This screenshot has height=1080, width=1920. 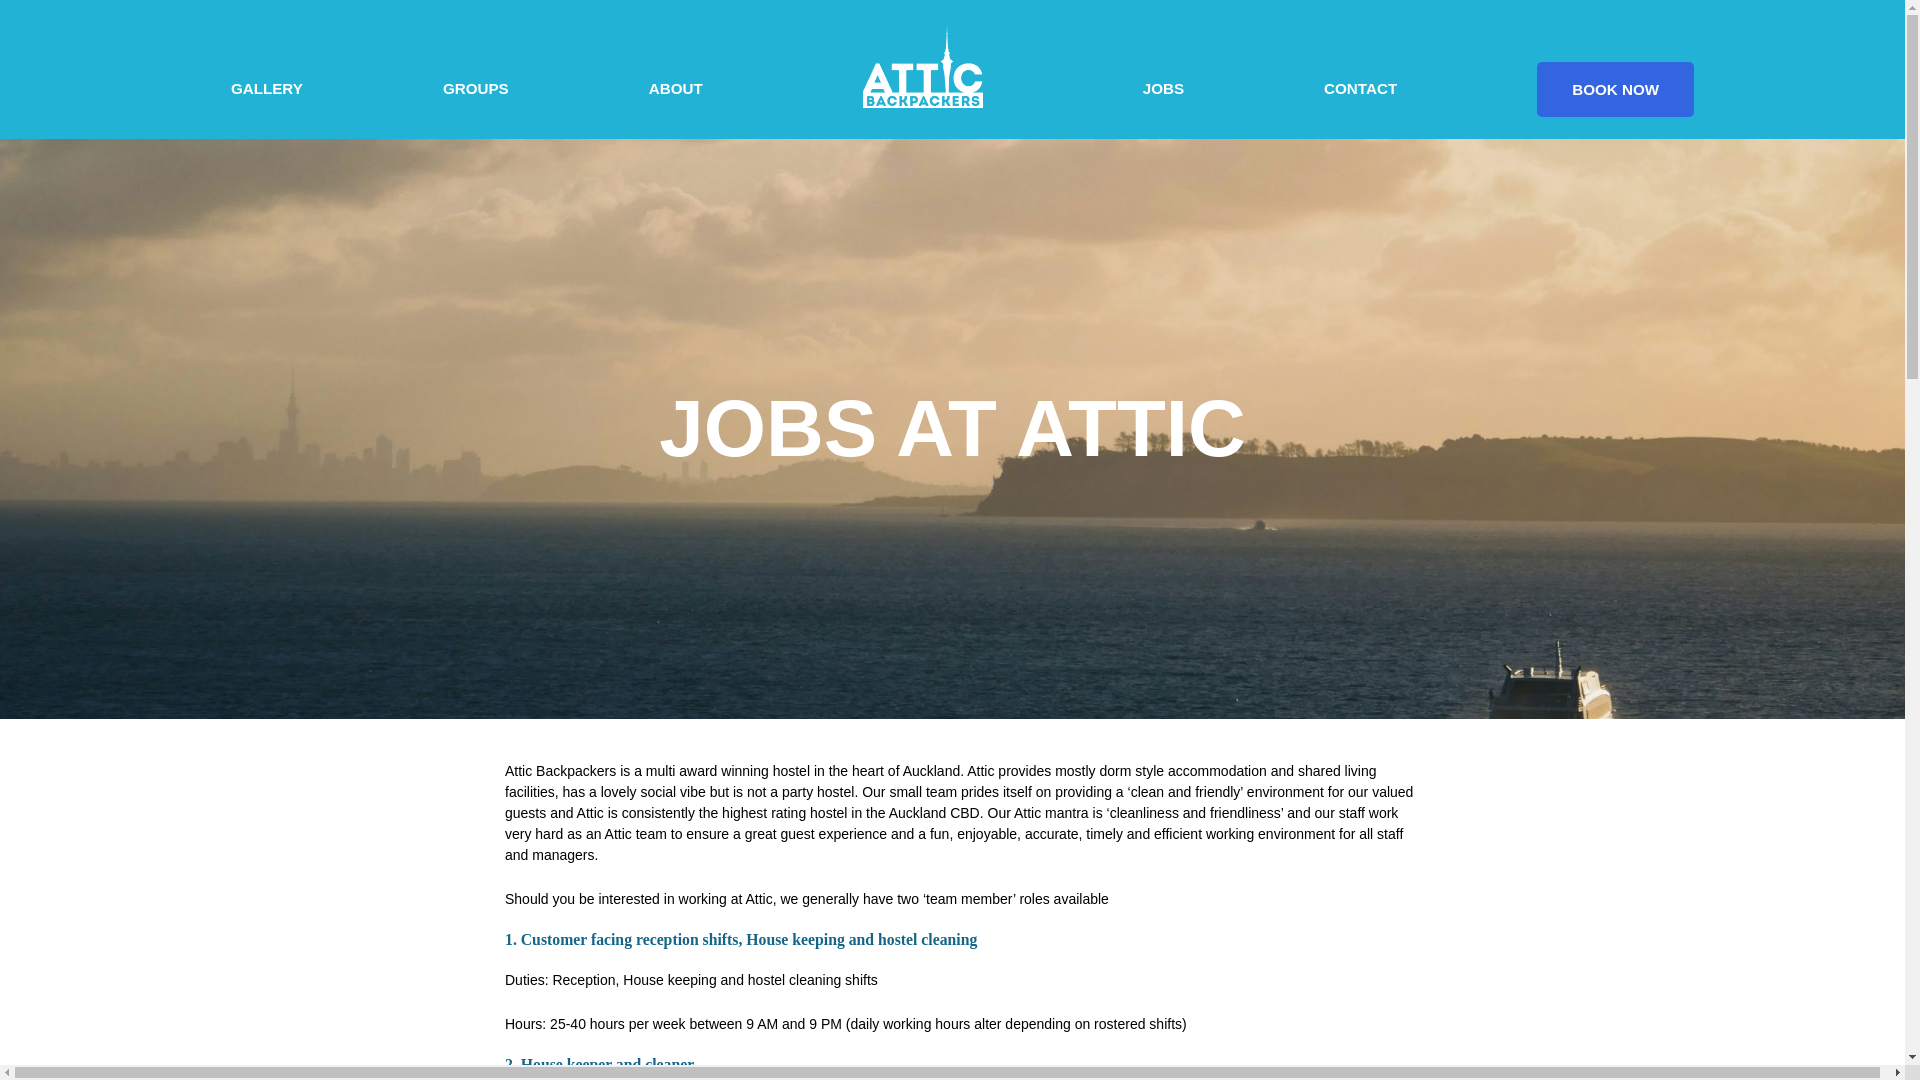 I want to click on CONTACT, so click(x=1360, y=88).